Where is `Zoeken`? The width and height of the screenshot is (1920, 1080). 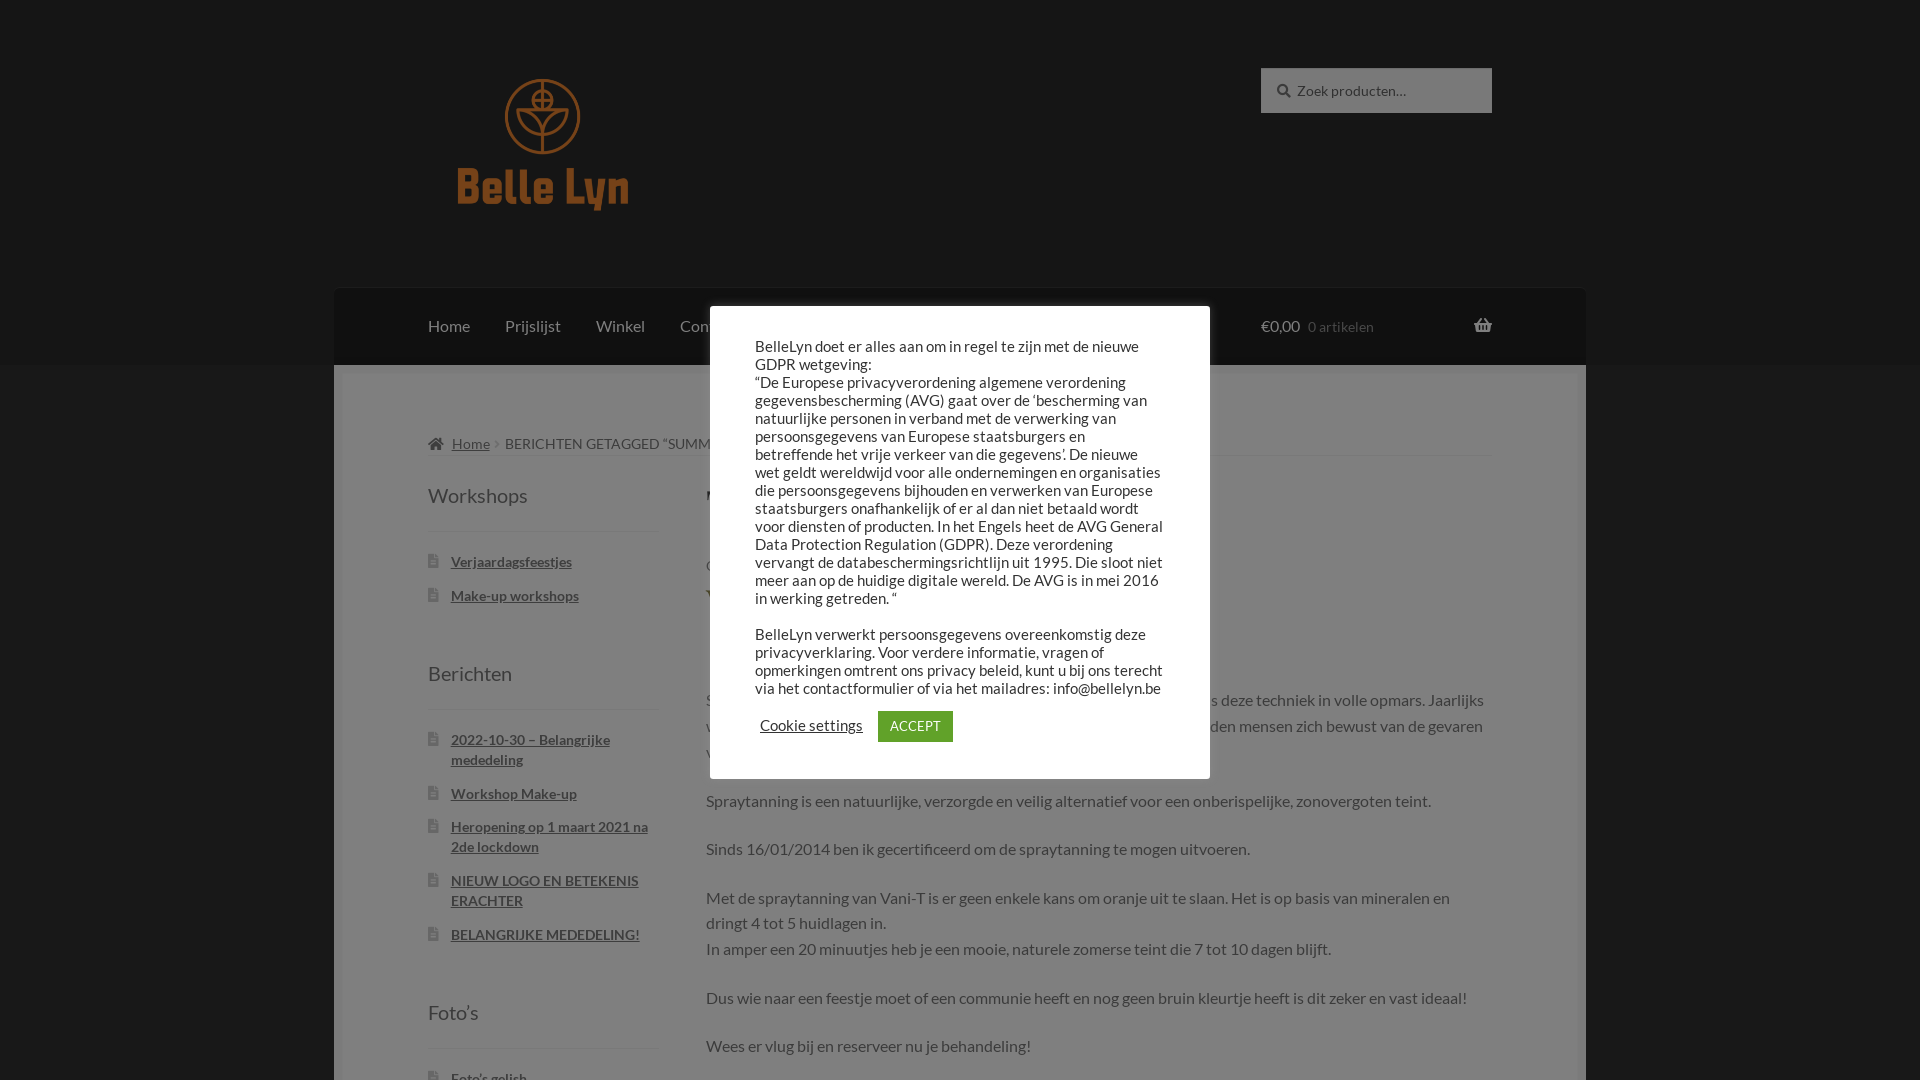
Zoeken is located at coordinates (1260, 68).